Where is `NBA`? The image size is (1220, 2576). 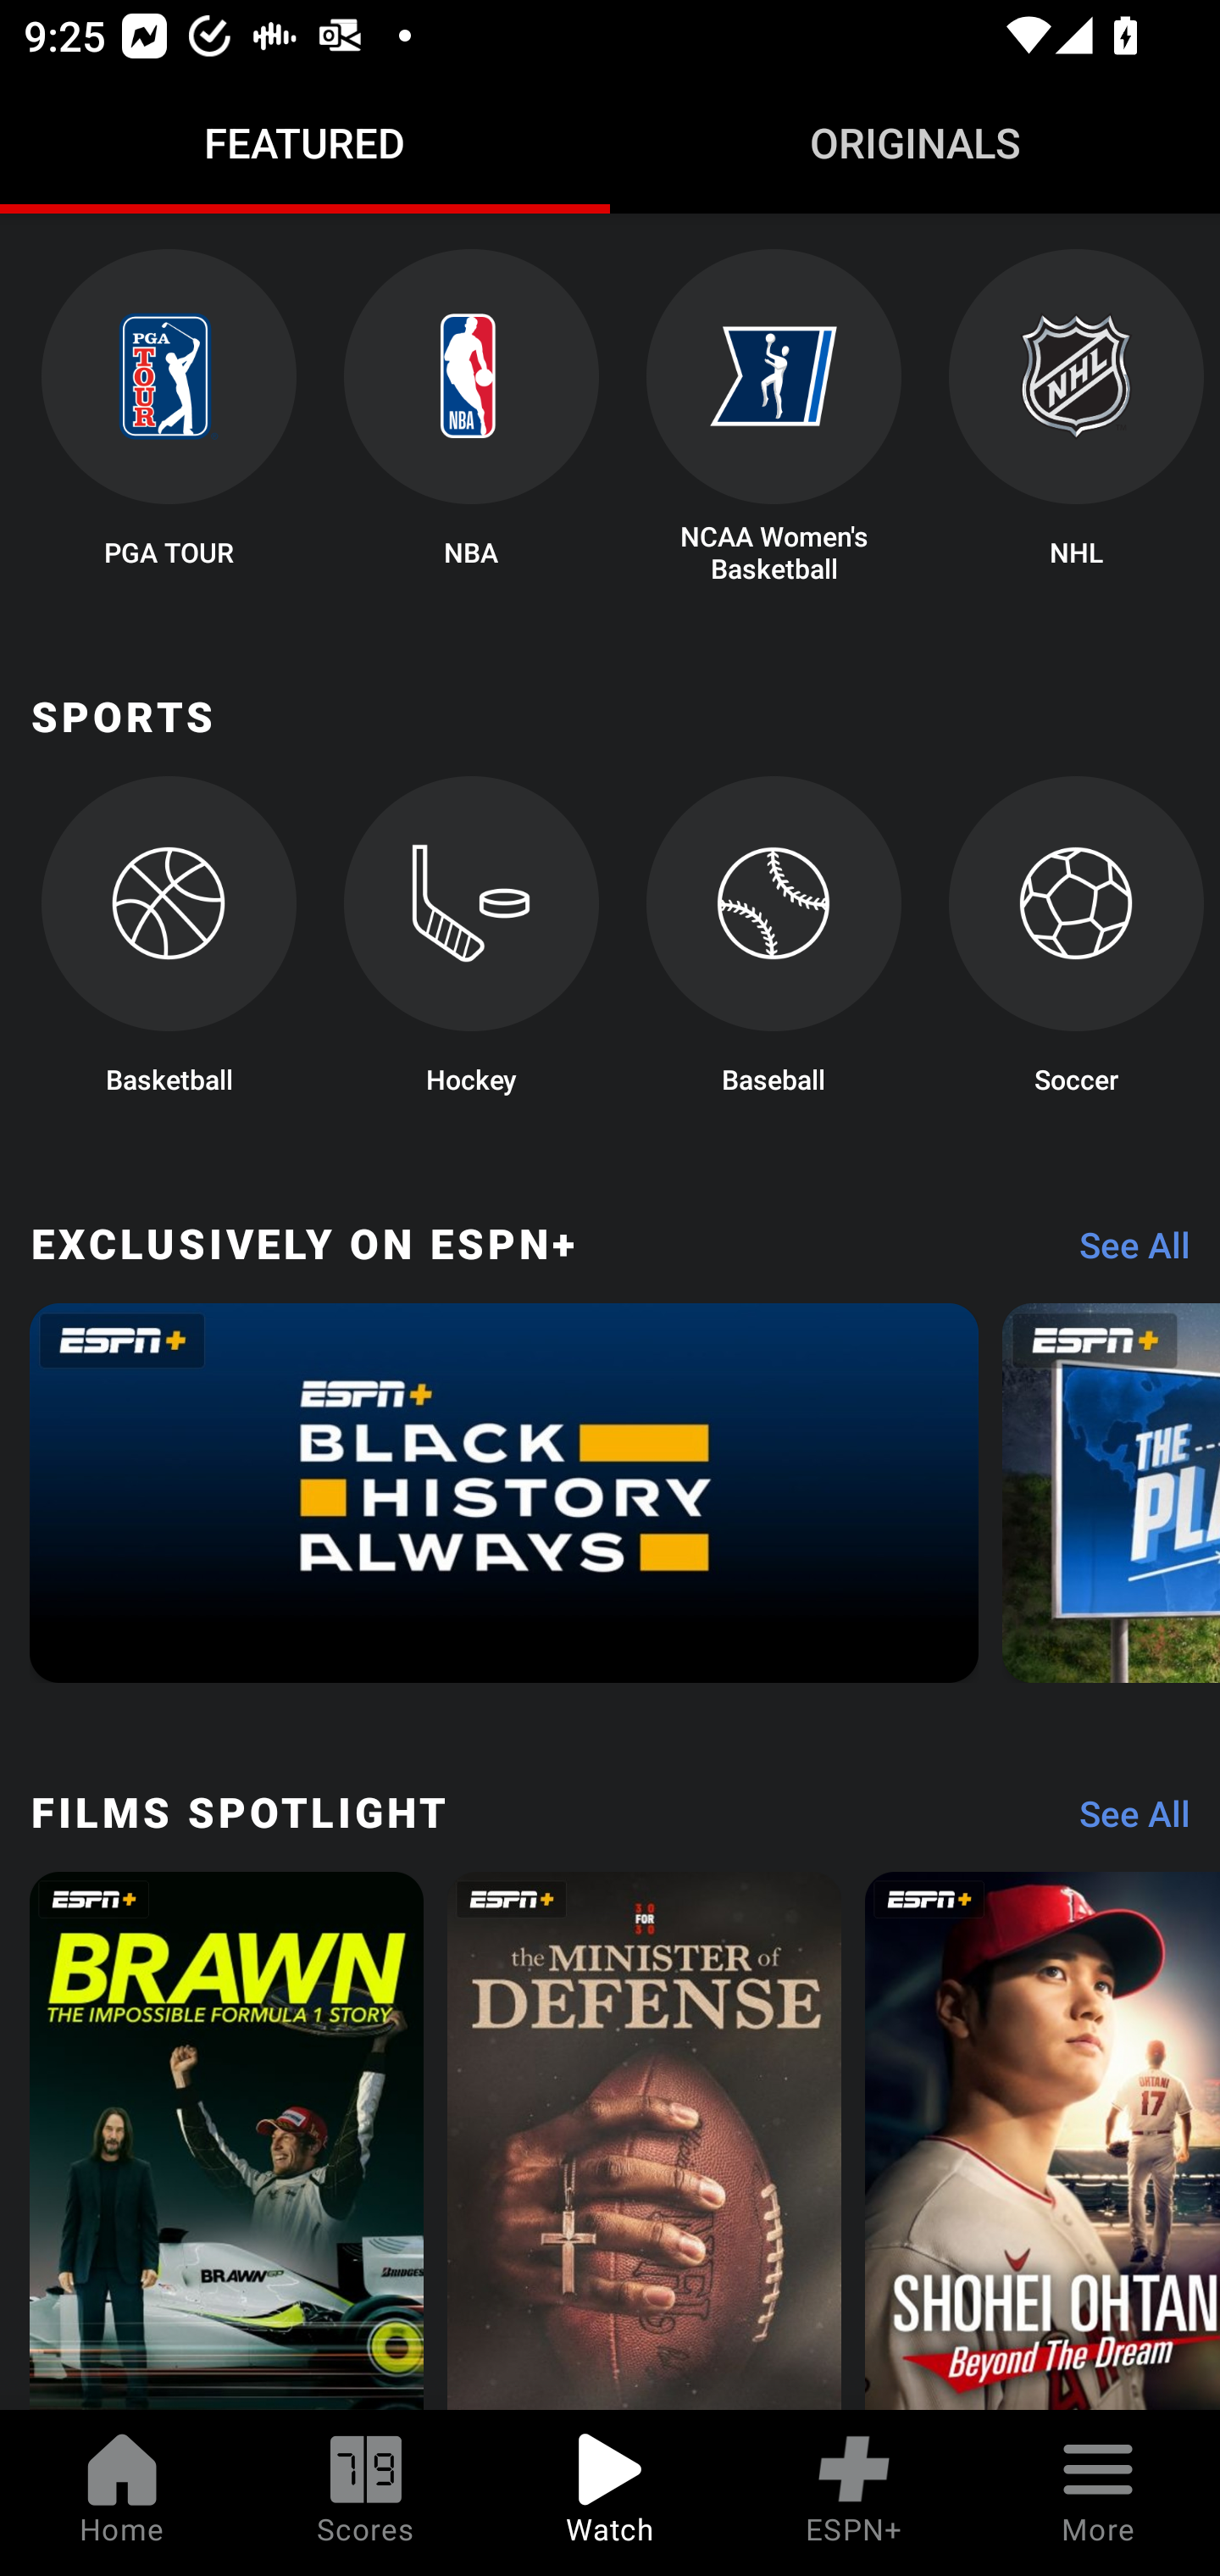 NBA is located at coordinates (471, 419).